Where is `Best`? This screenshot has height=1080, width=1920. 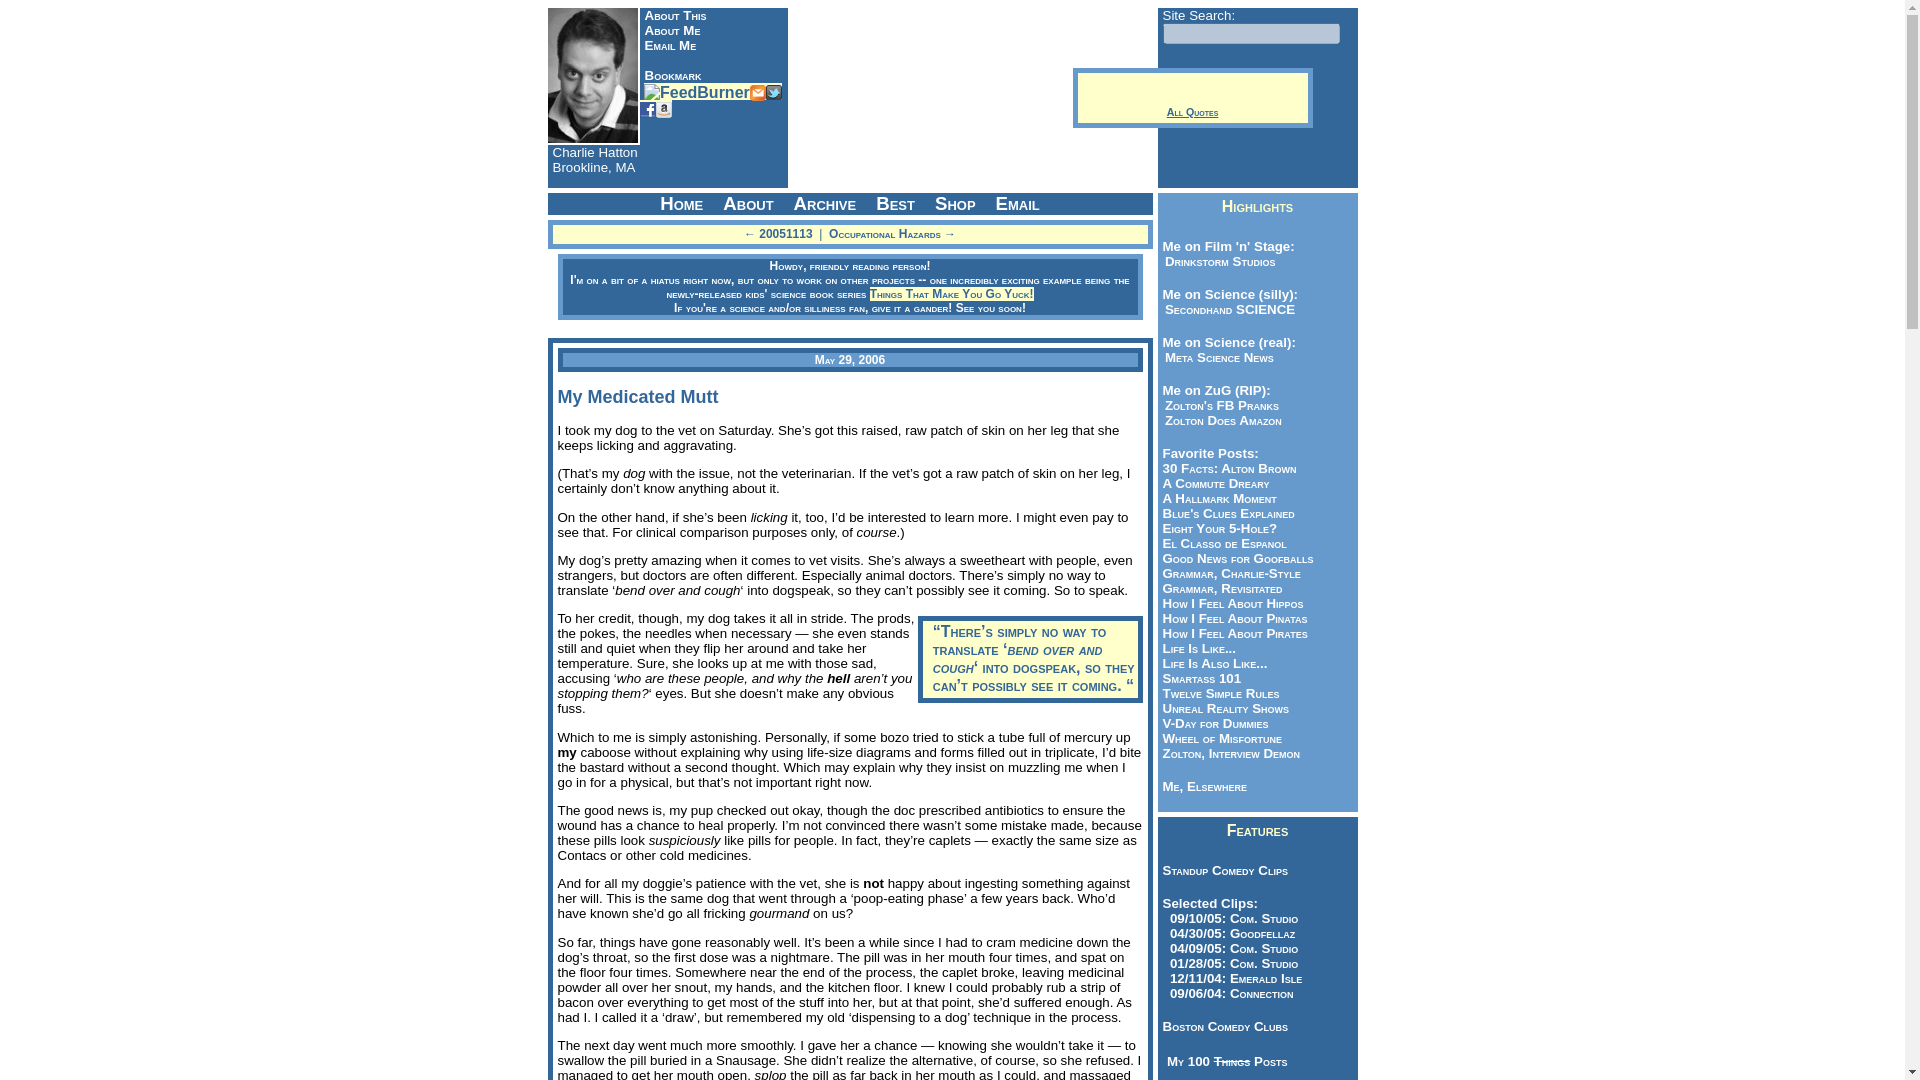
Best is located at coordinates (895, 204).